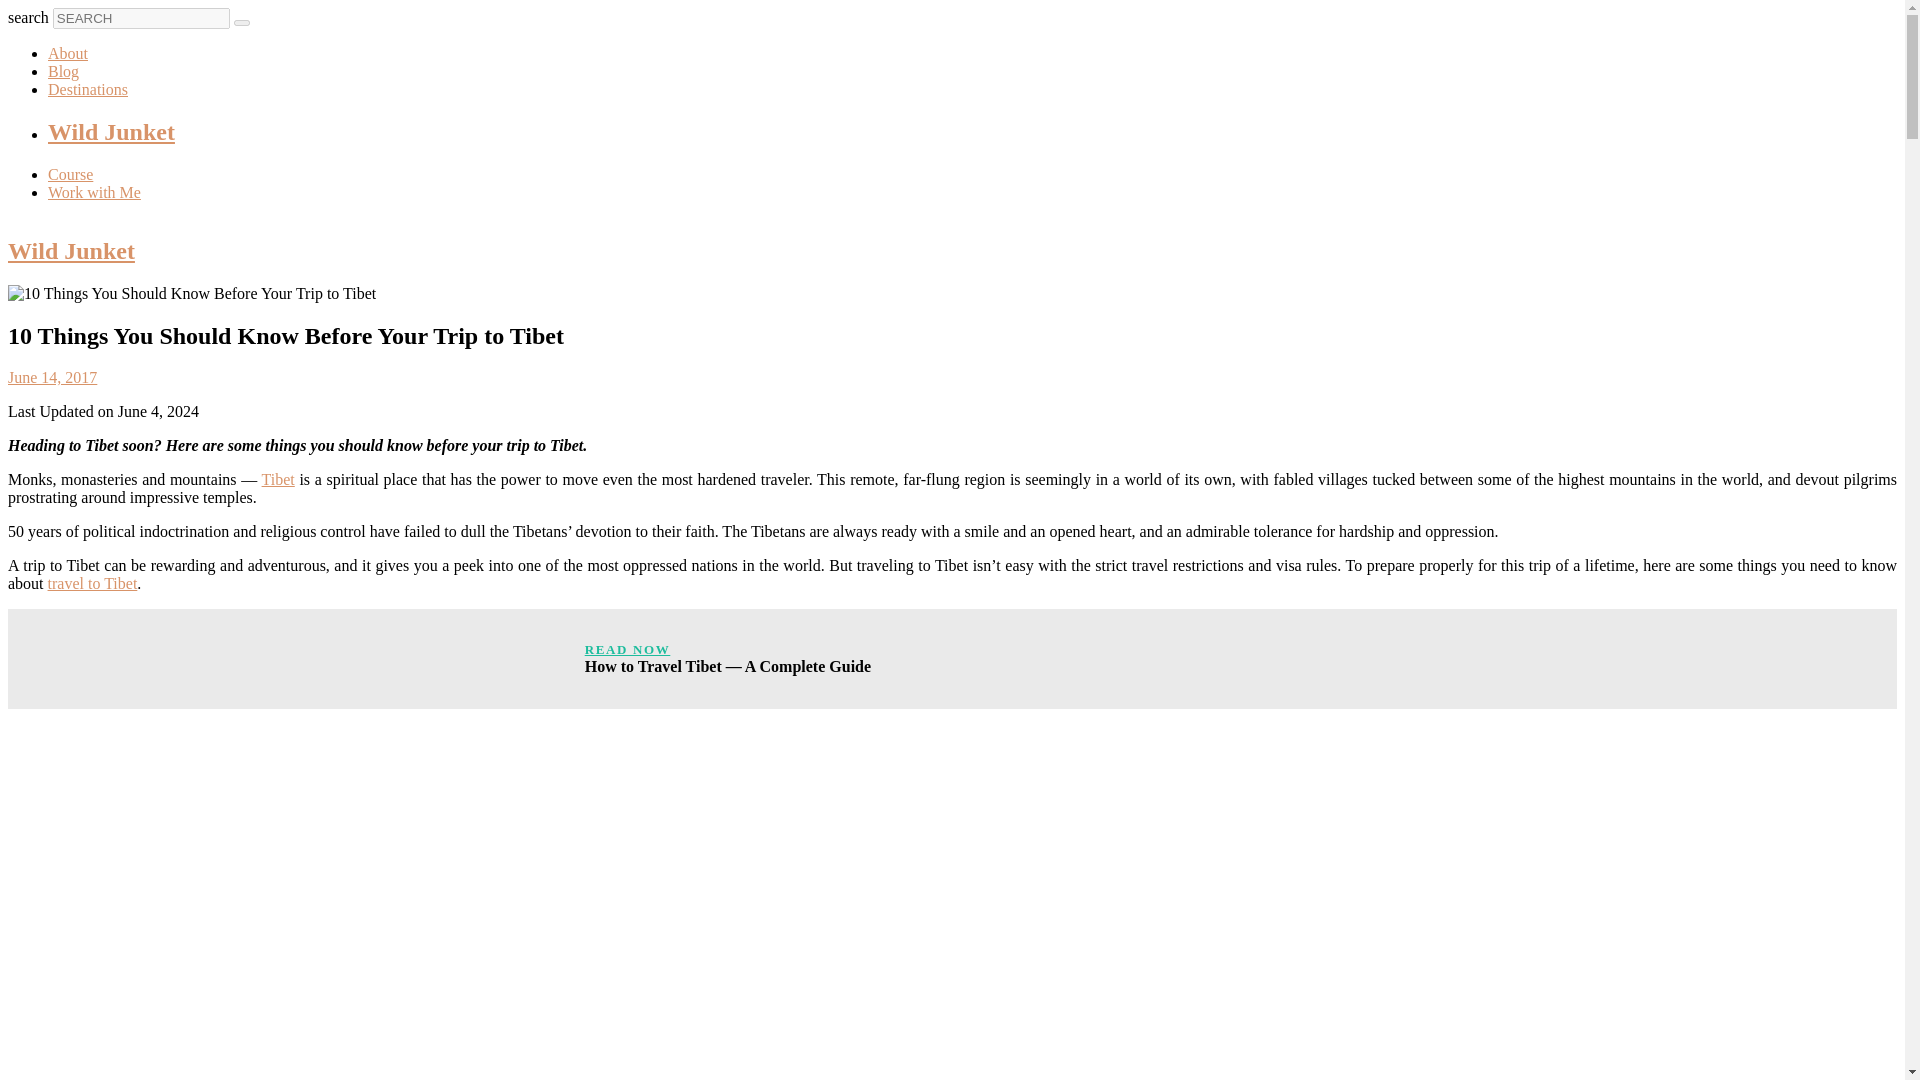 This screenshot has width=1920, height=1080. Describe the element at coordinates (111, 131) in the screenshot. I see `Wild Junket` at that location.